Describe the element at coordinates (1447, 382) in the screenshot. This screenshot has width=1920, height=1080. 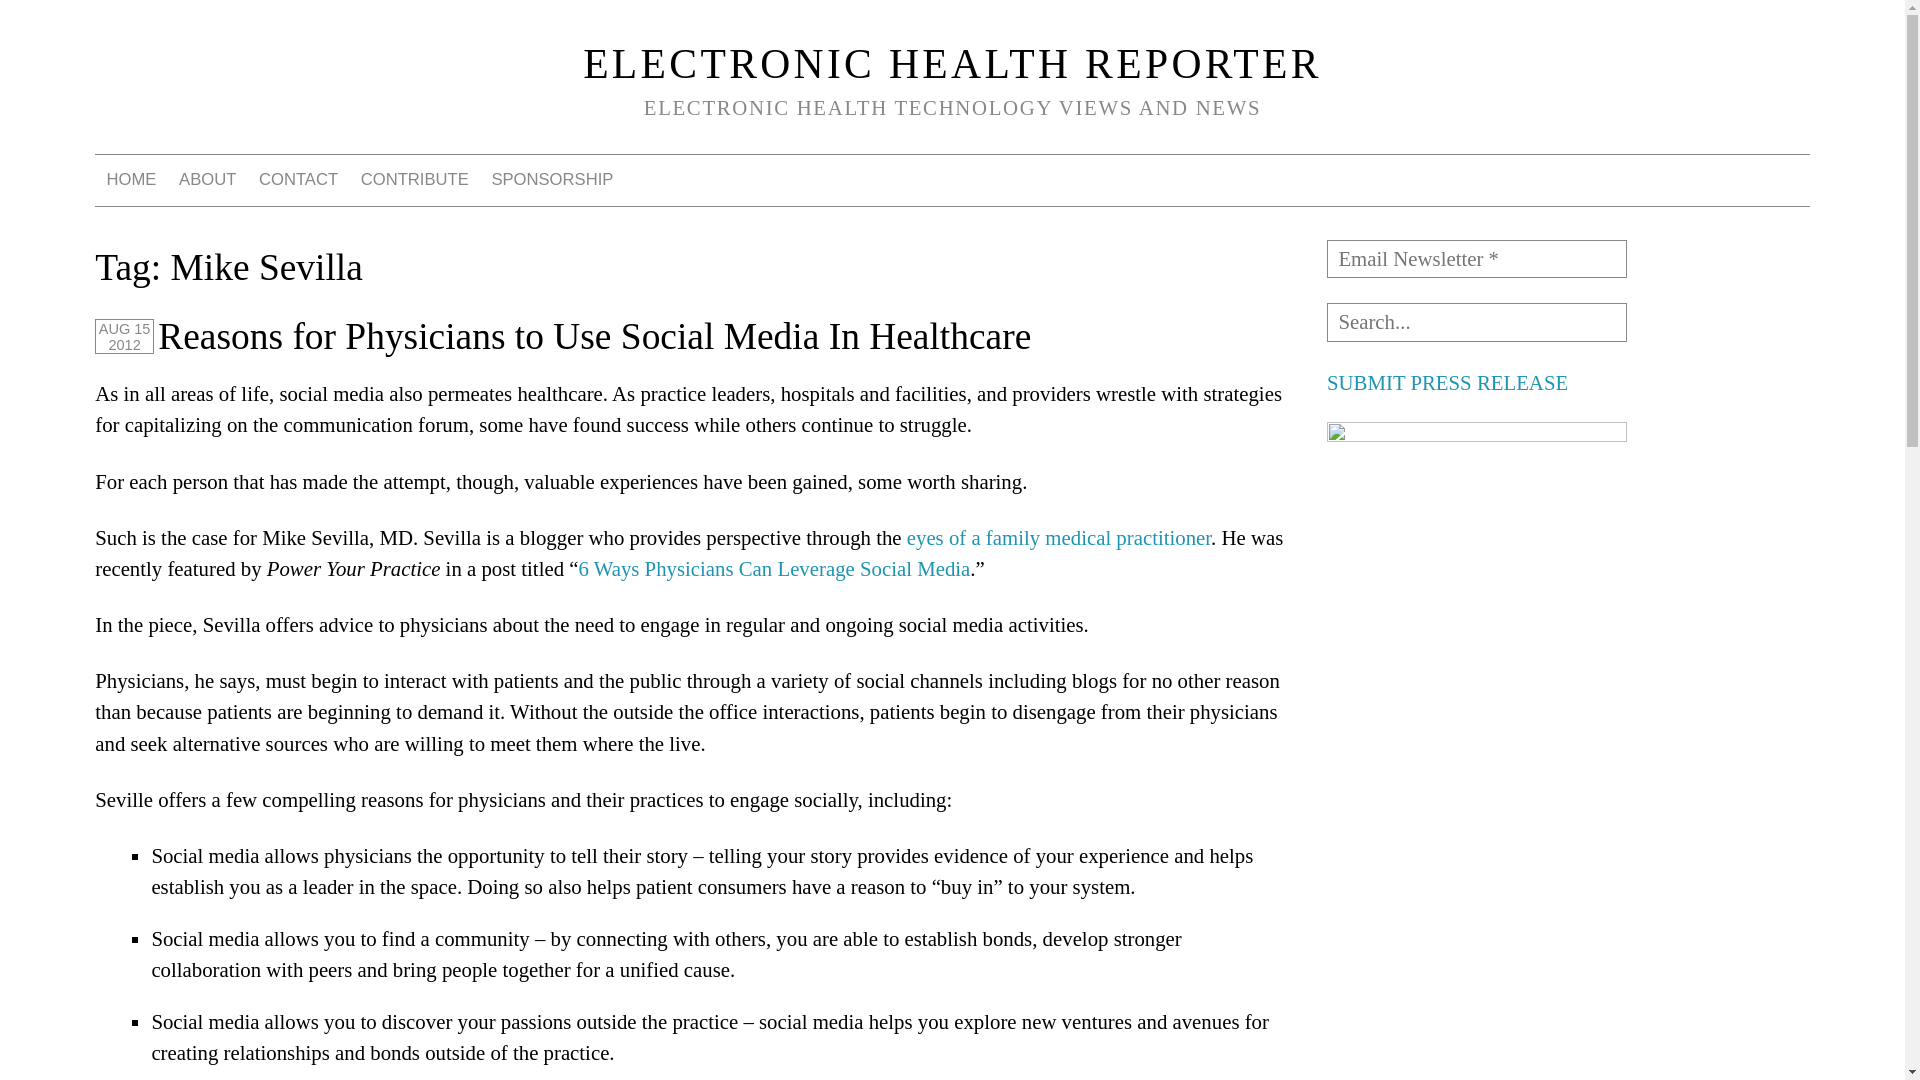
I see `SUBMIT PRESS RELEASE` at that location.